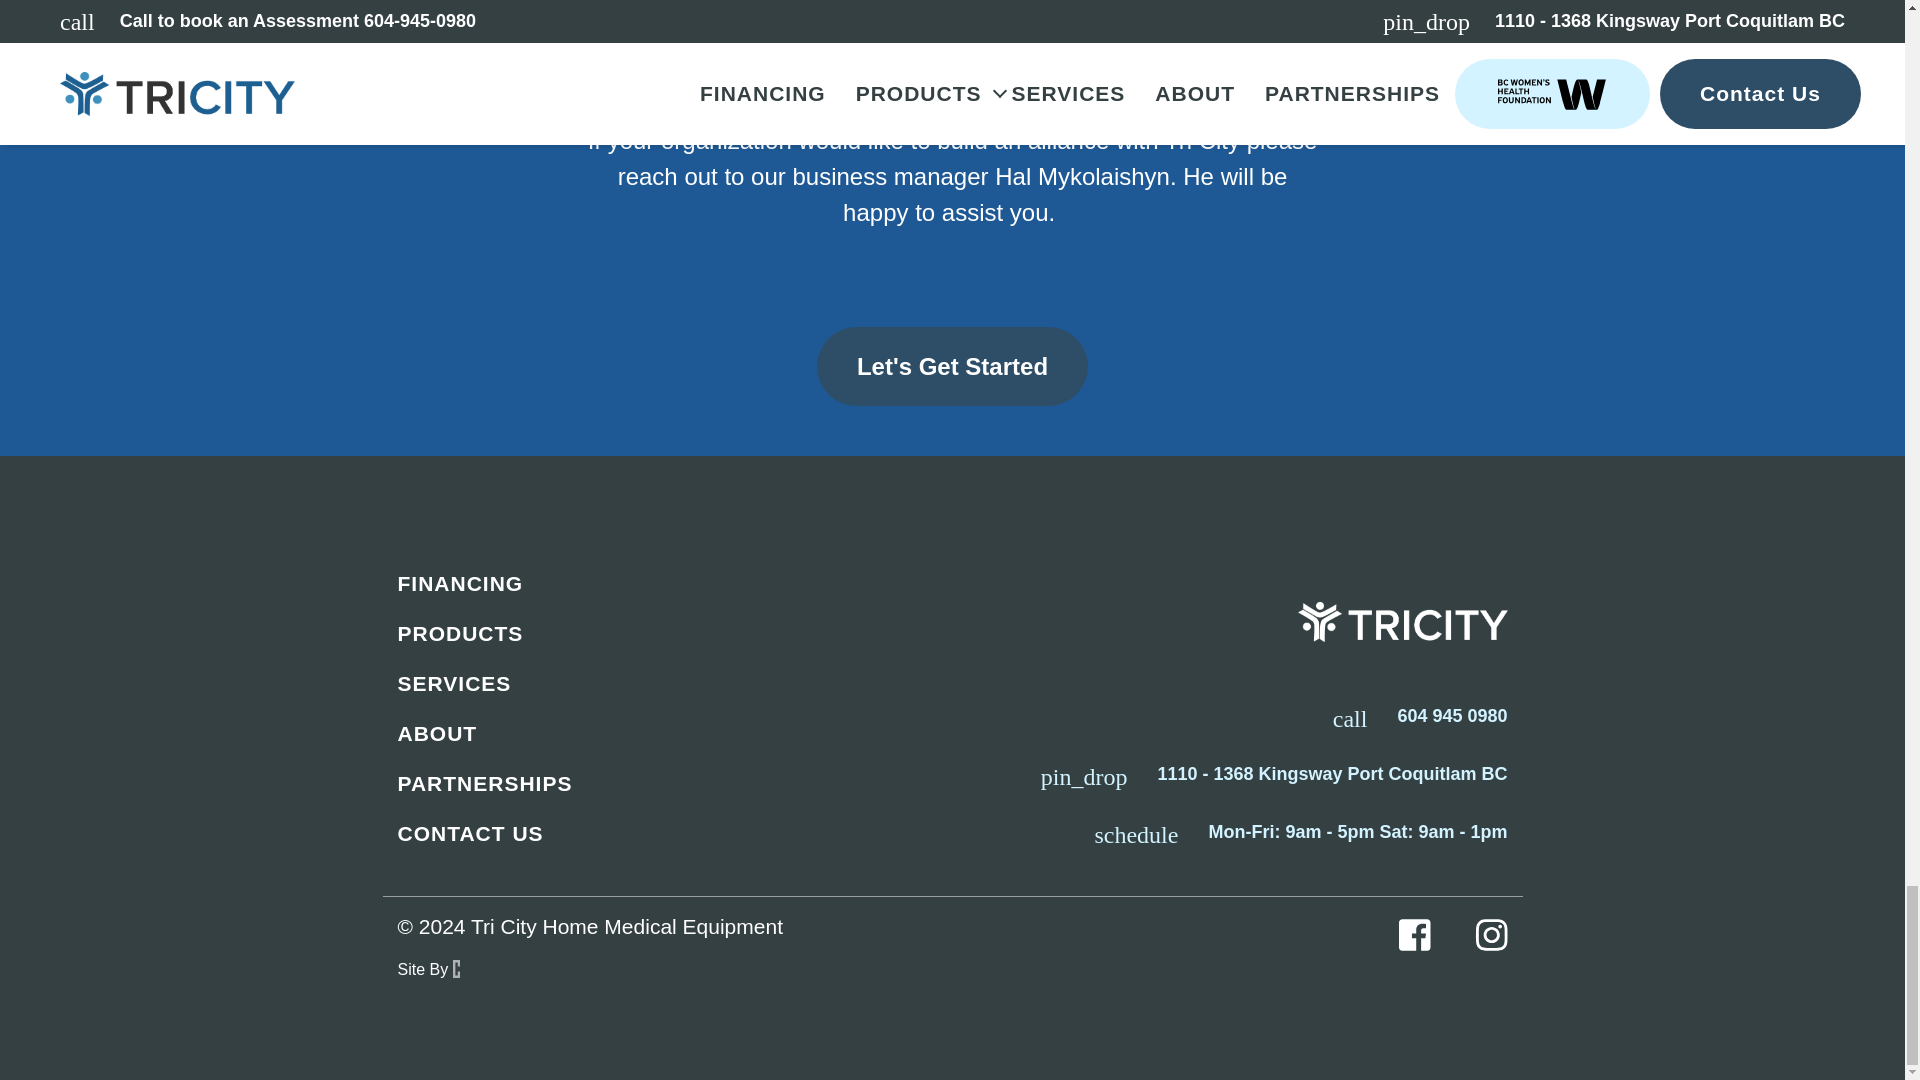 This screenshot has height=1080, width=1920. Describe the element at coordinates (668, 683) in the screenshot. I see `SERVICES` at that location.